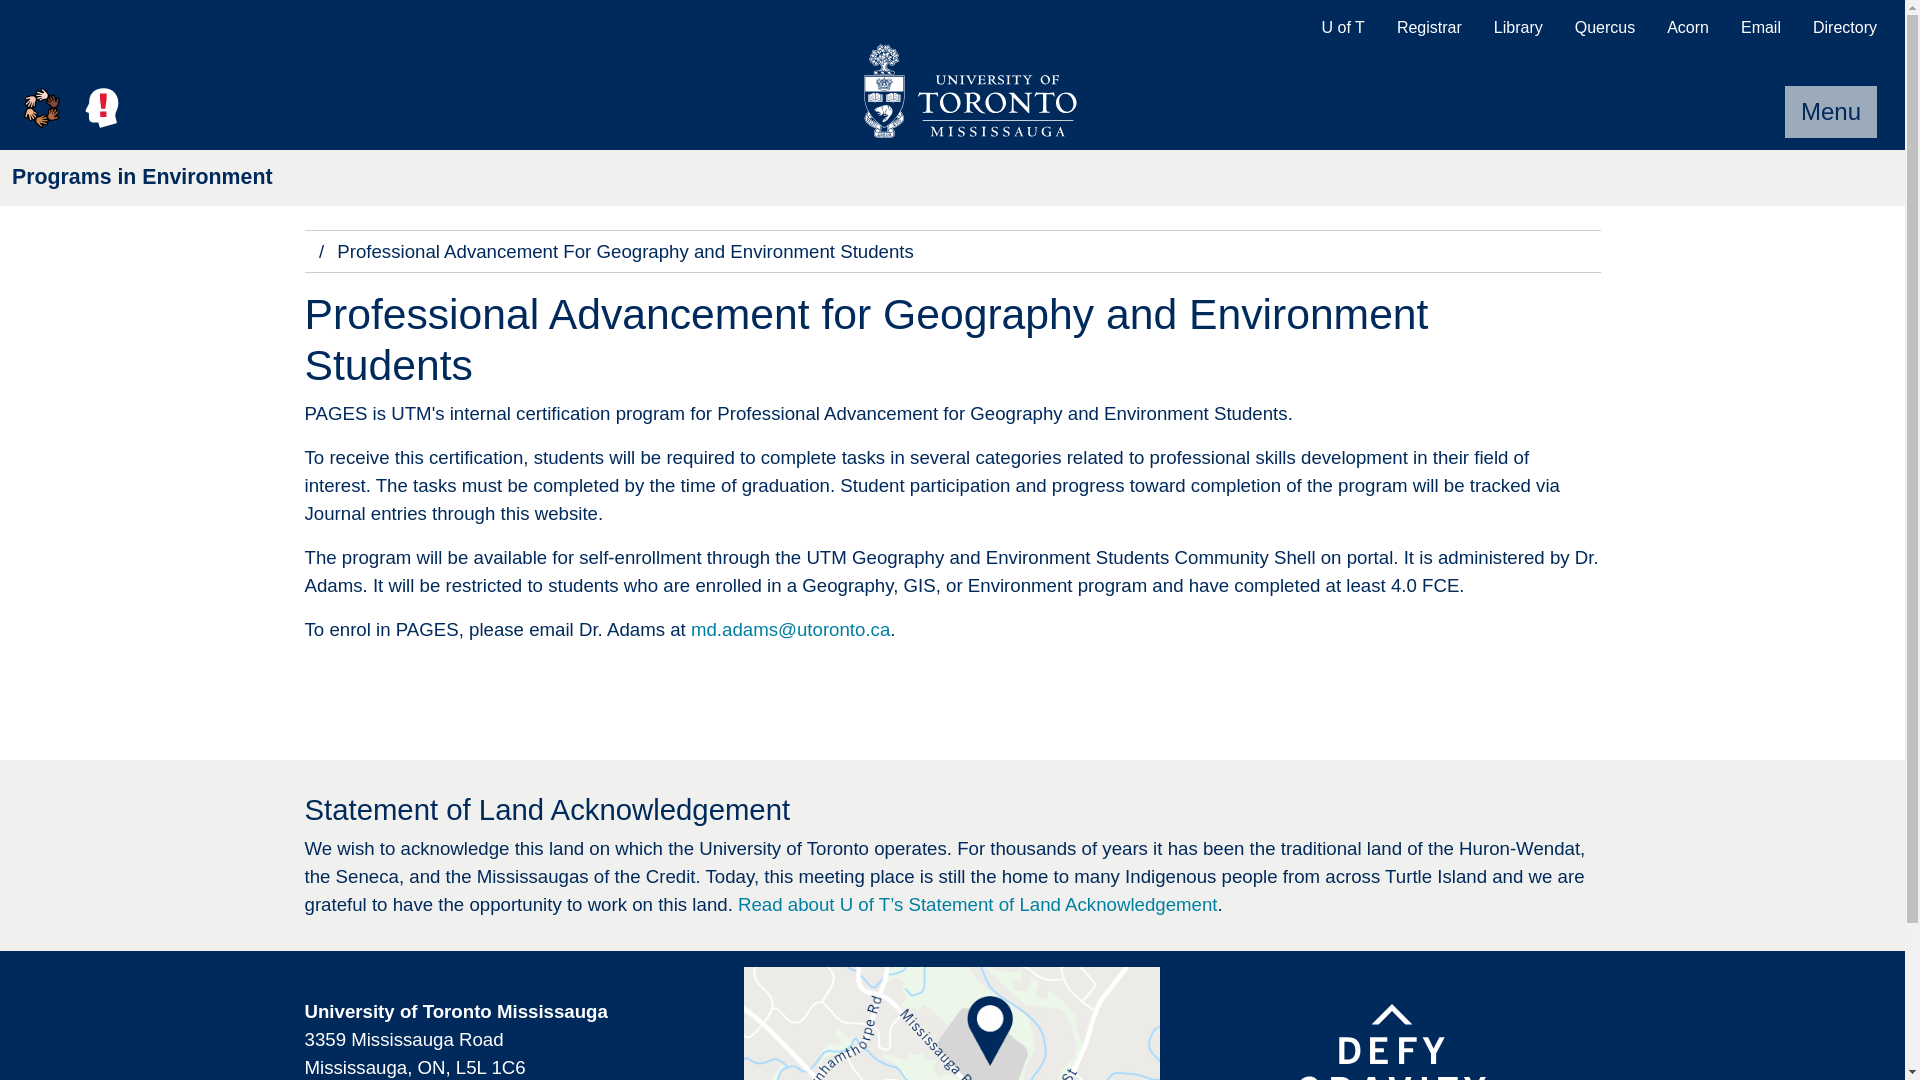 Image resolution: width=1920 pixels, height=1080 pixels. Describe the element at coordinates (1688, 28) in the screenshot. I see `Acorn` at that location.